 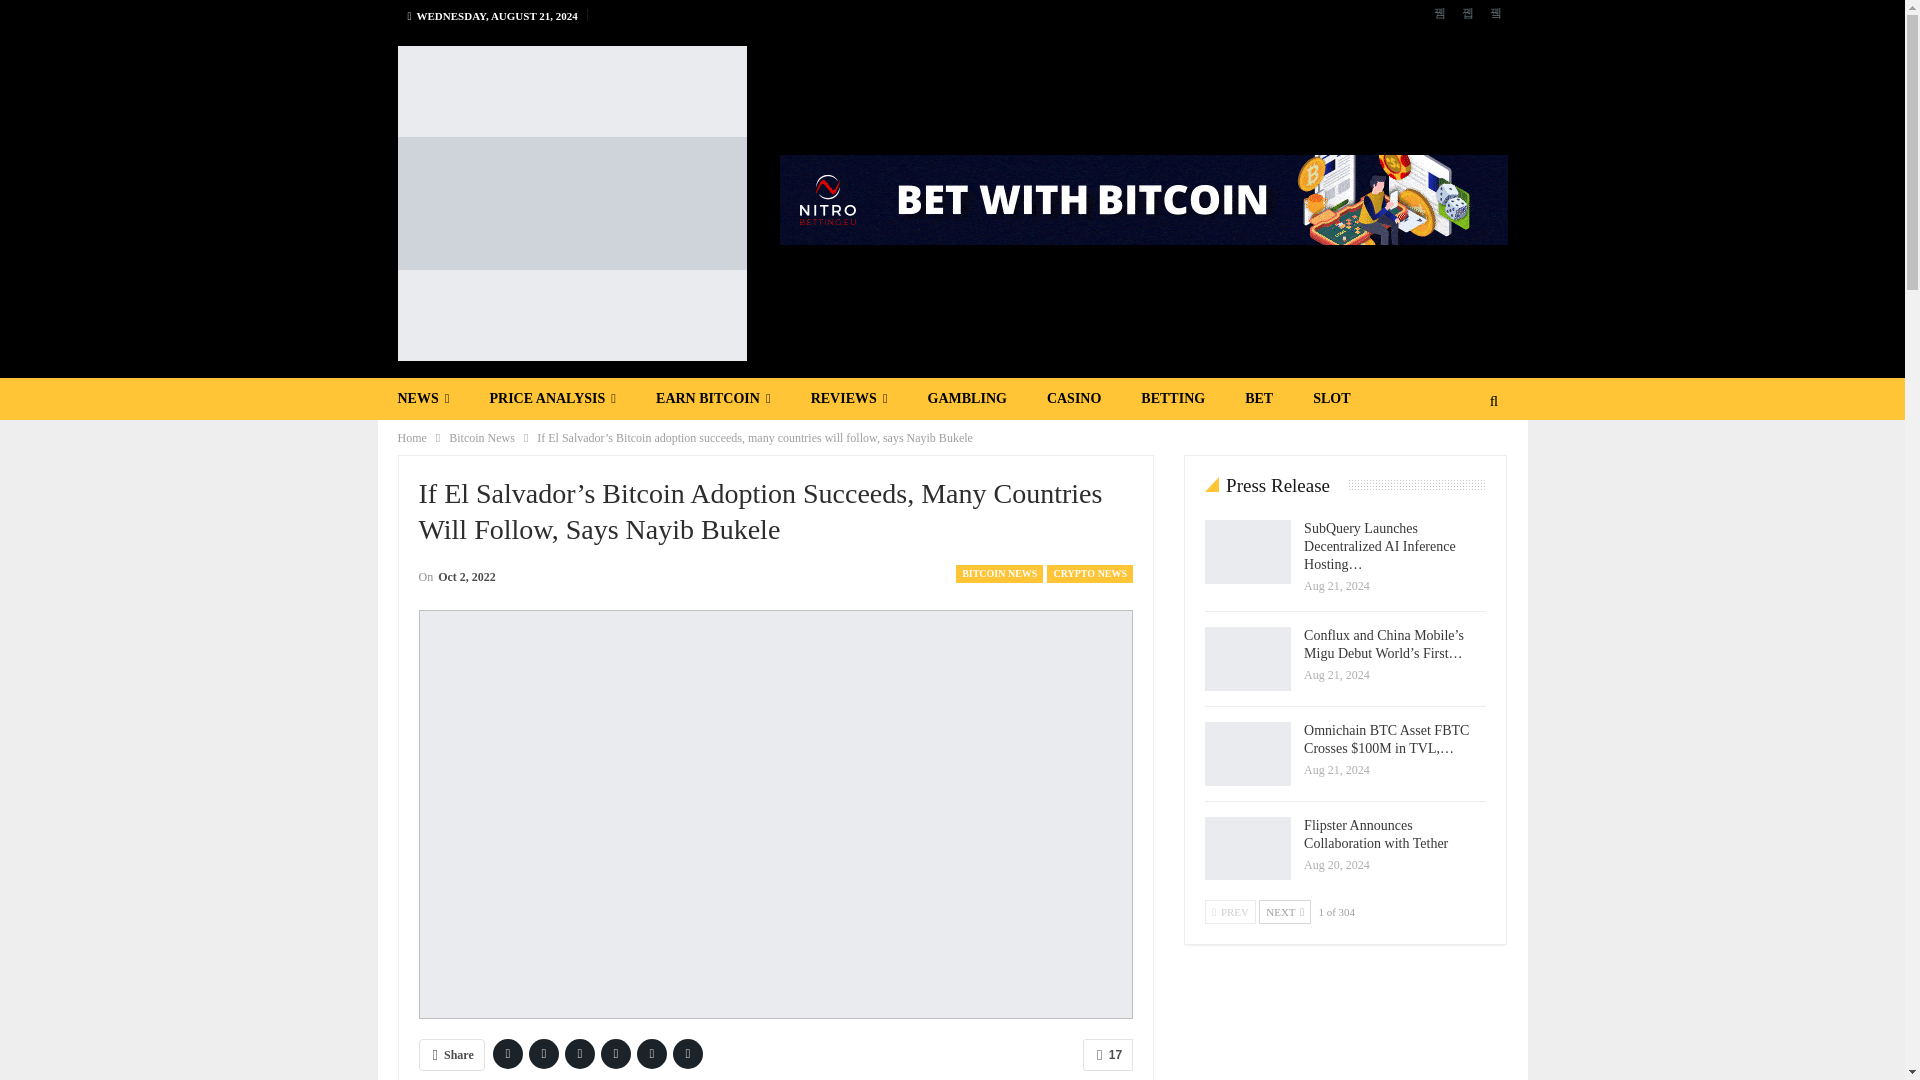 What do you see at coordinates (850, 399) in the screenshot?
I see `REVIEWS` at bounding box center [850, 399].